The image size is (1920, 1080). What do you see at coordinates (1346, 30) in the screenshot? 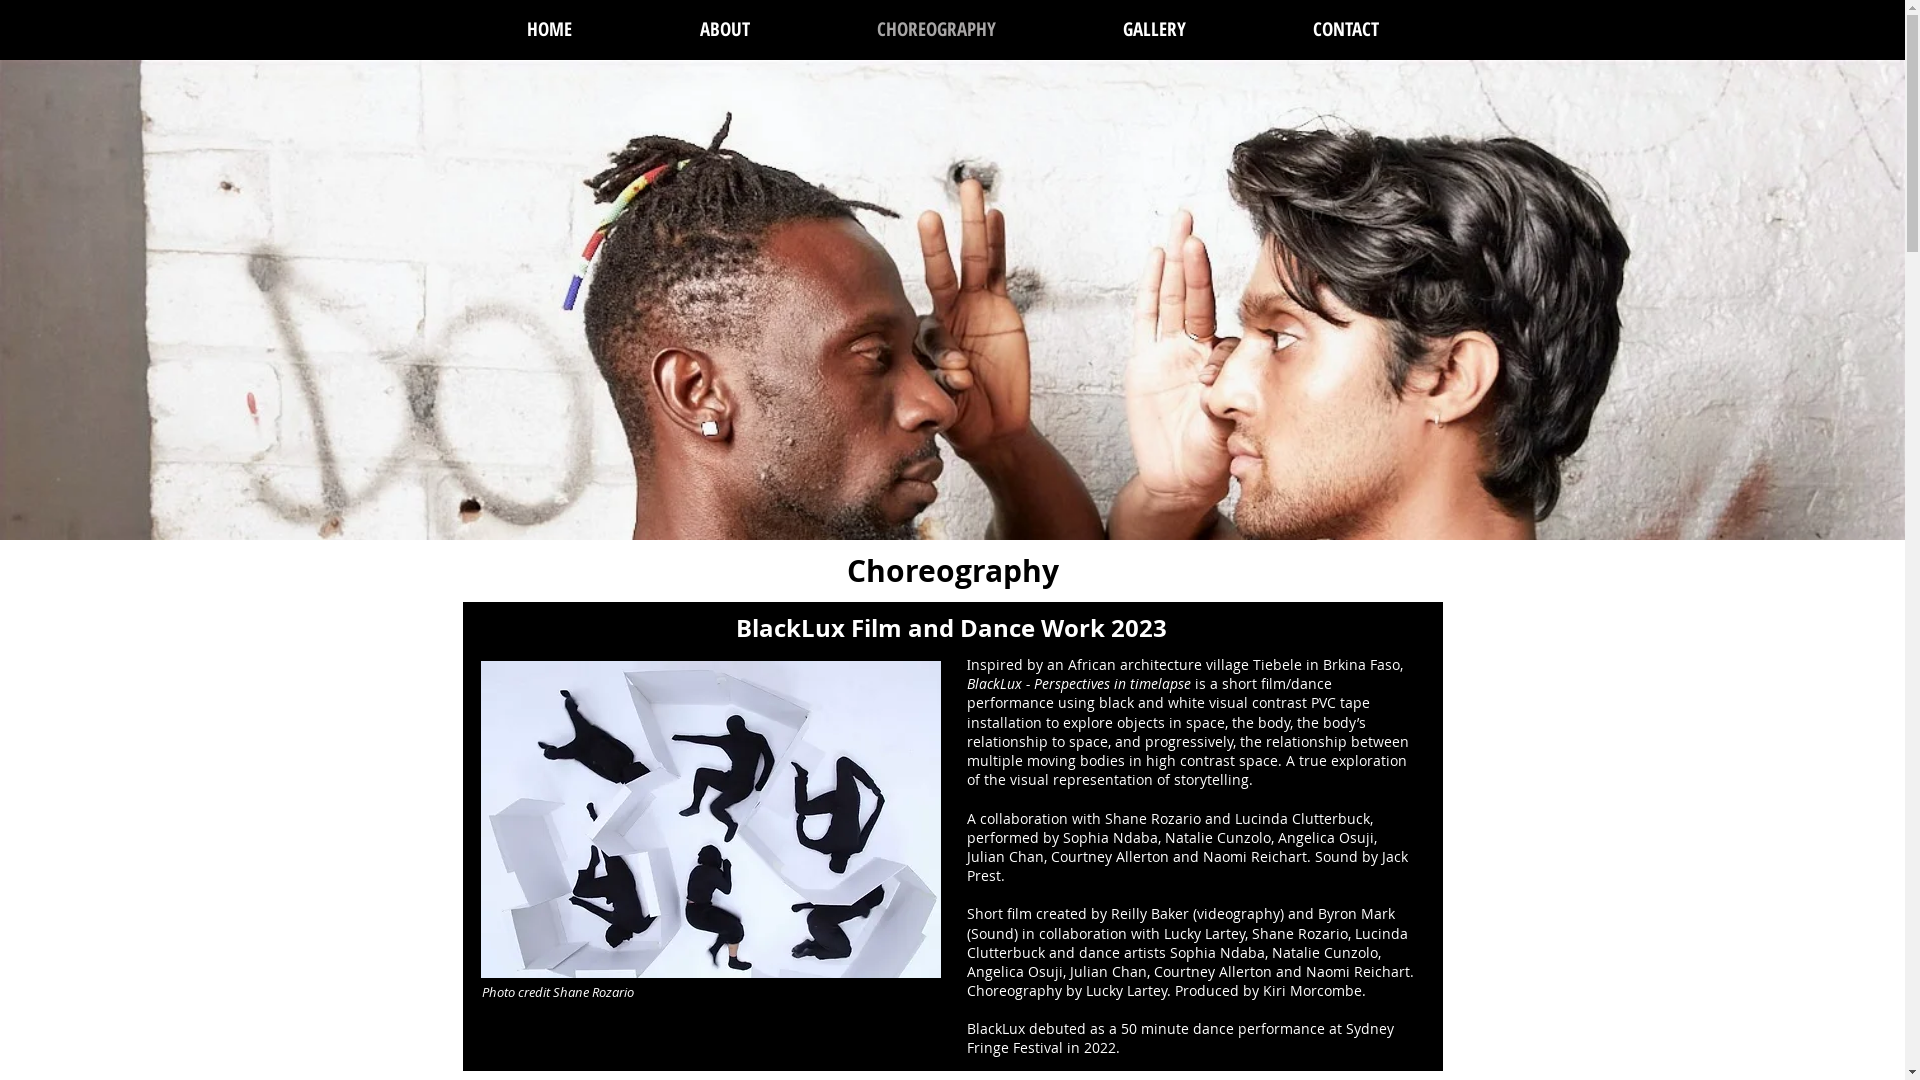
I see `CONTACT` at bounding box center [1346, 30].